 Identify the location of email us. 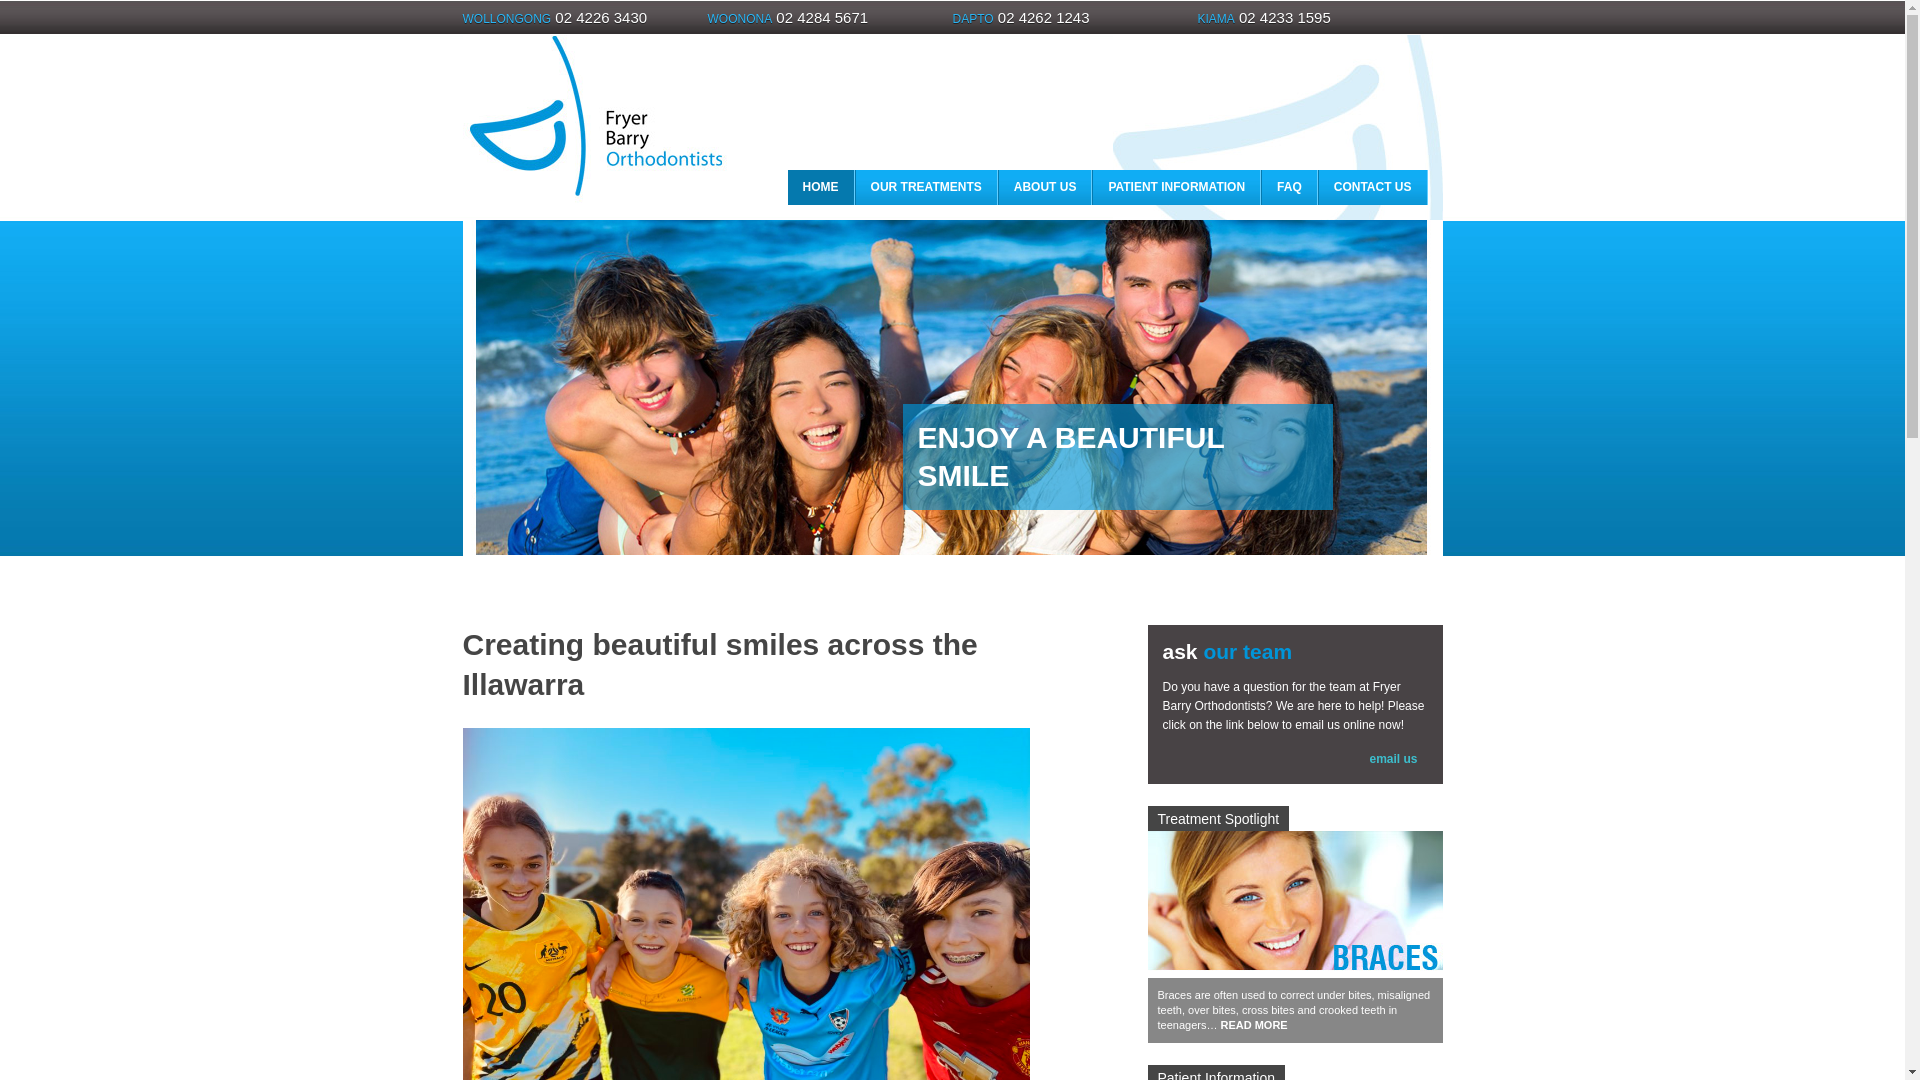
(1393, 759).